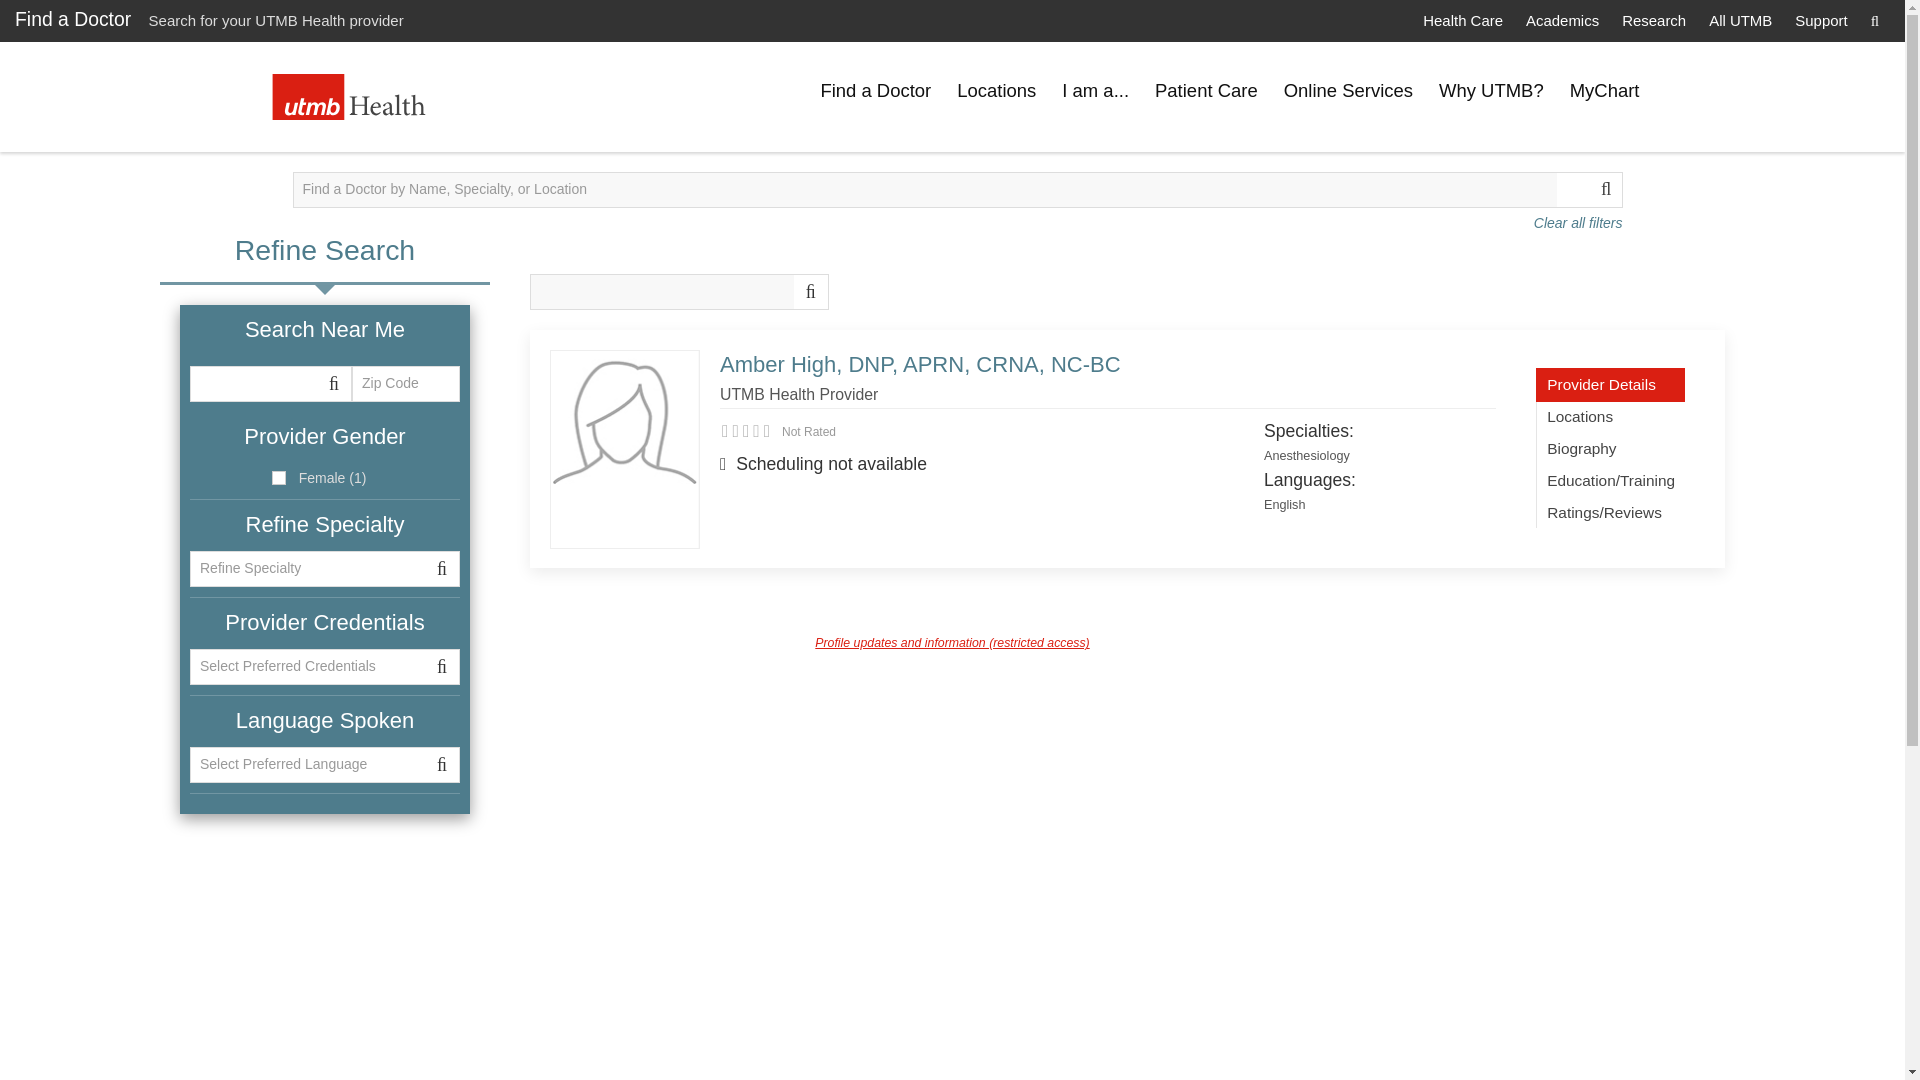 The image size is (1920, 1080). Describe the element at coordinates (1562, 20) in the screenshot. I see `Academics` at that location.